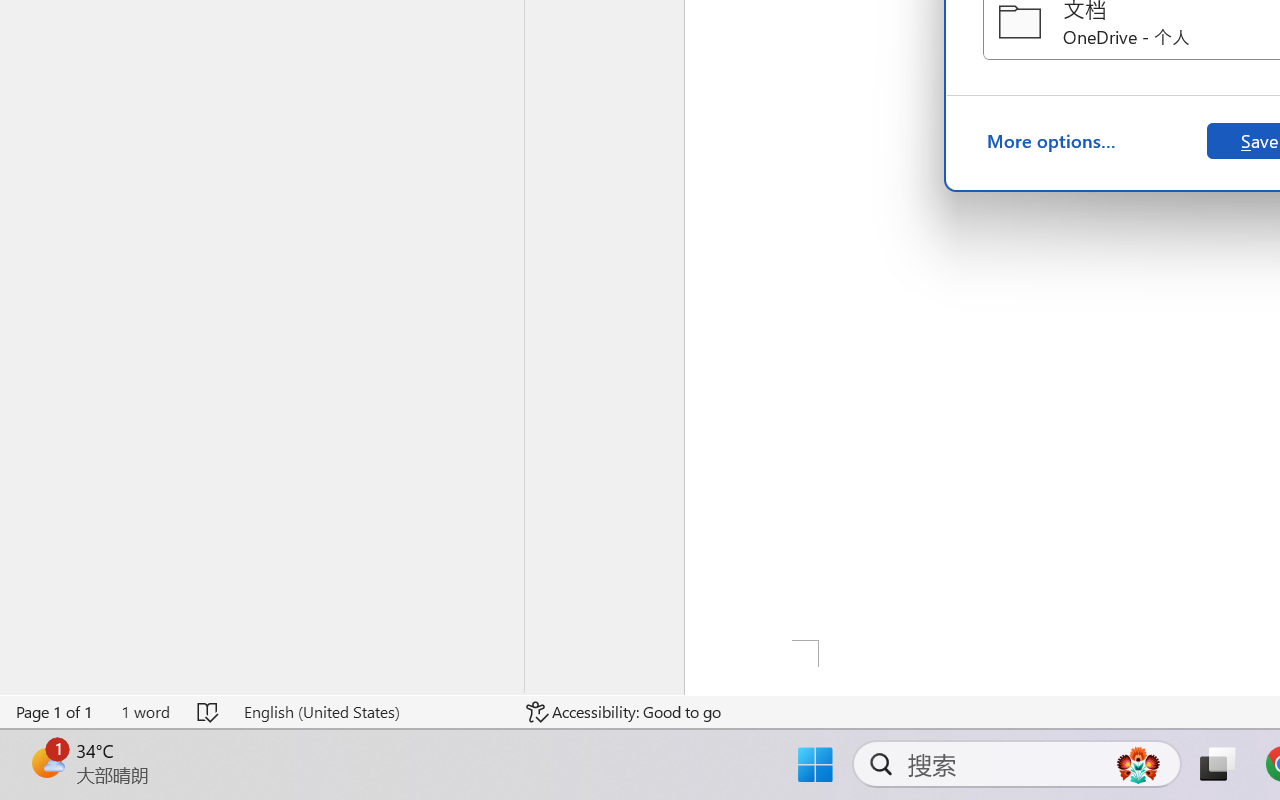 The width and height of the screenshot is (1280, 800). I want to click on Page Number Page 1 of 1, so click(55, 712).